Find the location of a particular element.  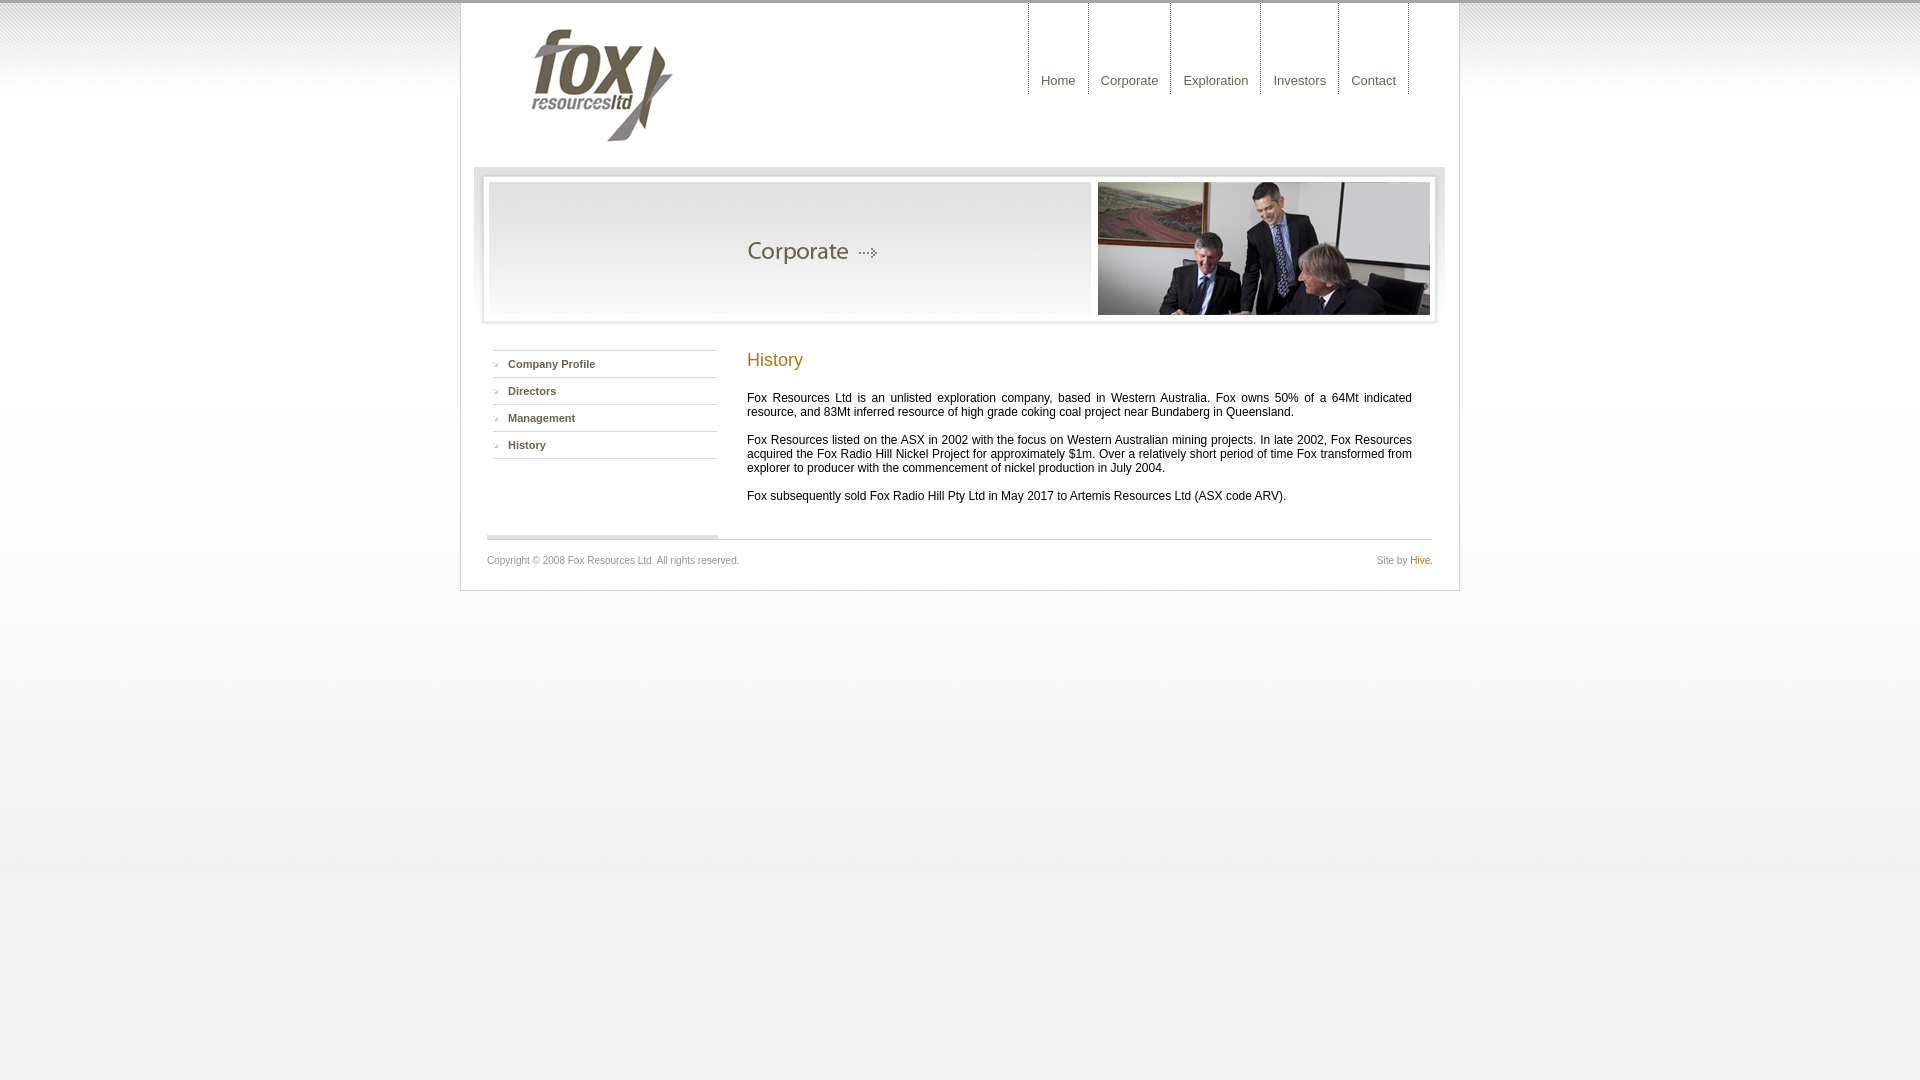

Management is located at coordinates (605, 418).